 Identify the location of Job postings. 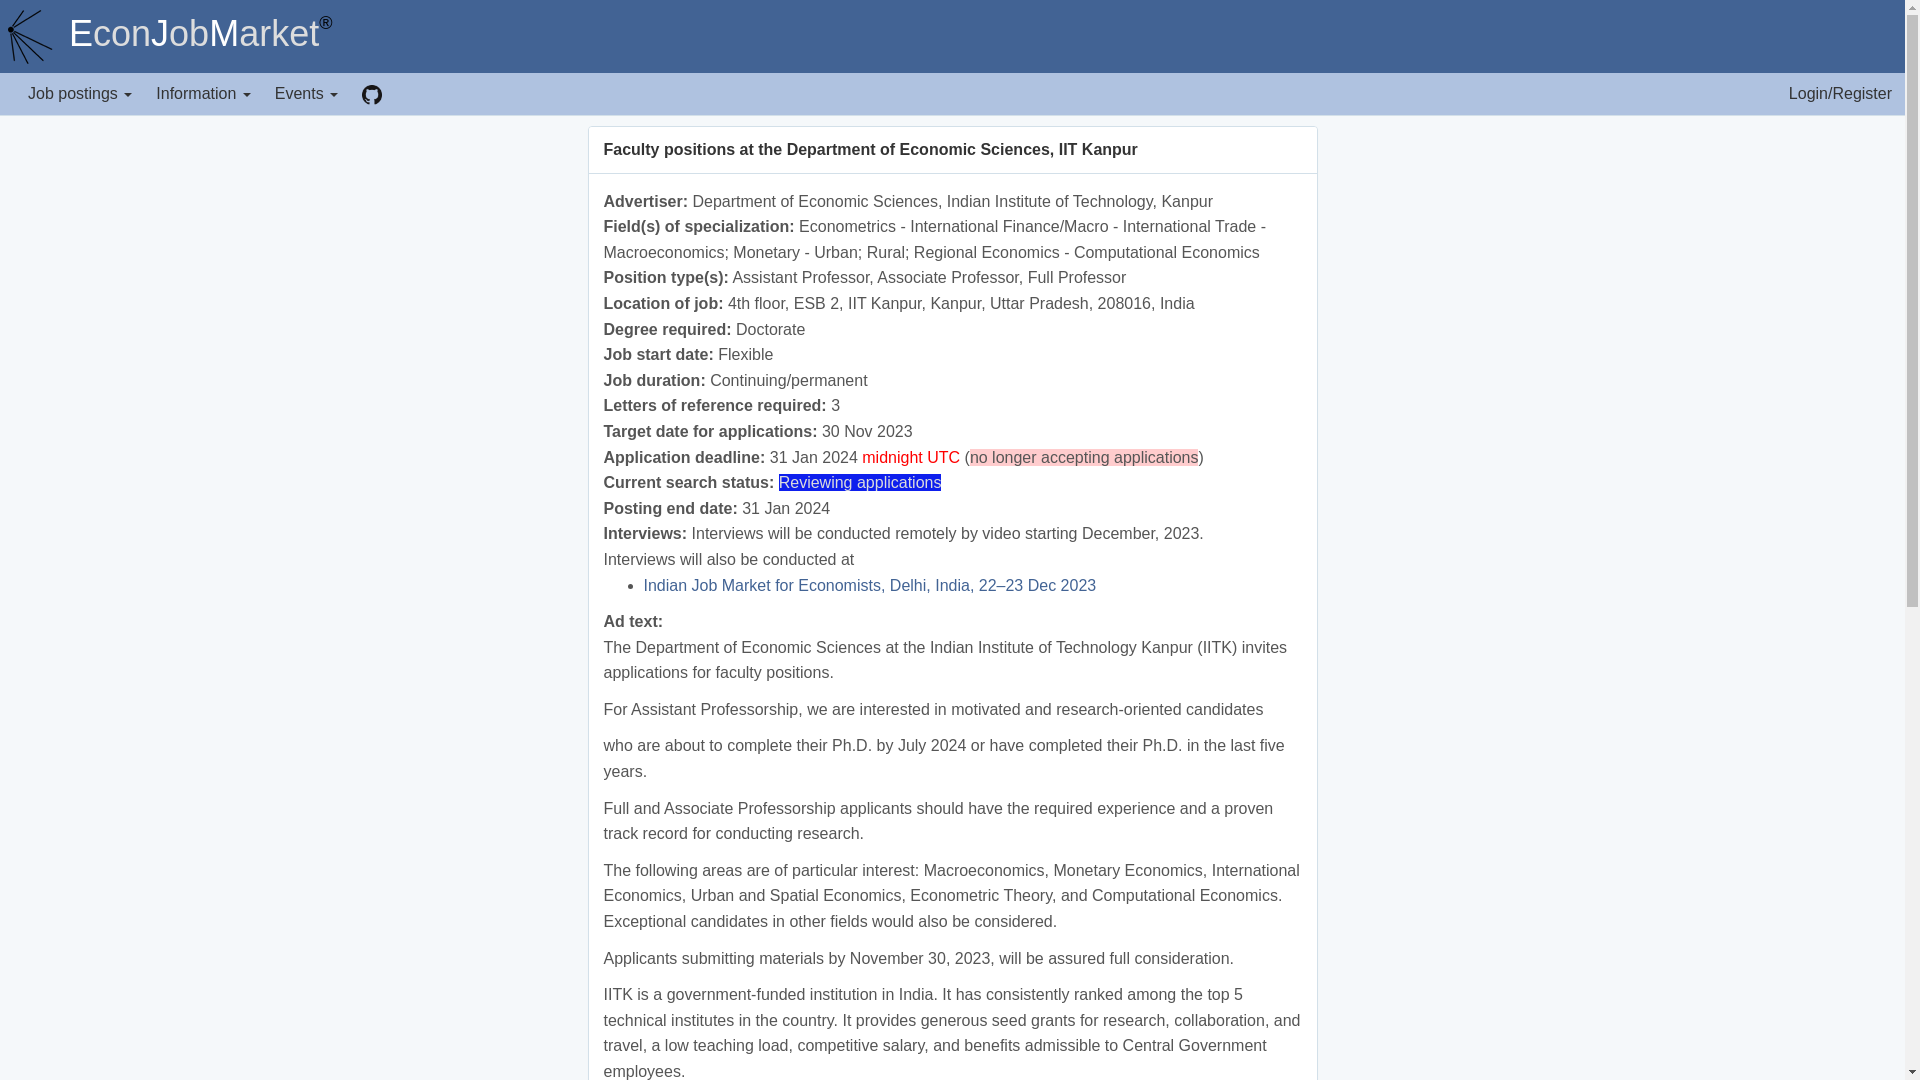
(80, 94).